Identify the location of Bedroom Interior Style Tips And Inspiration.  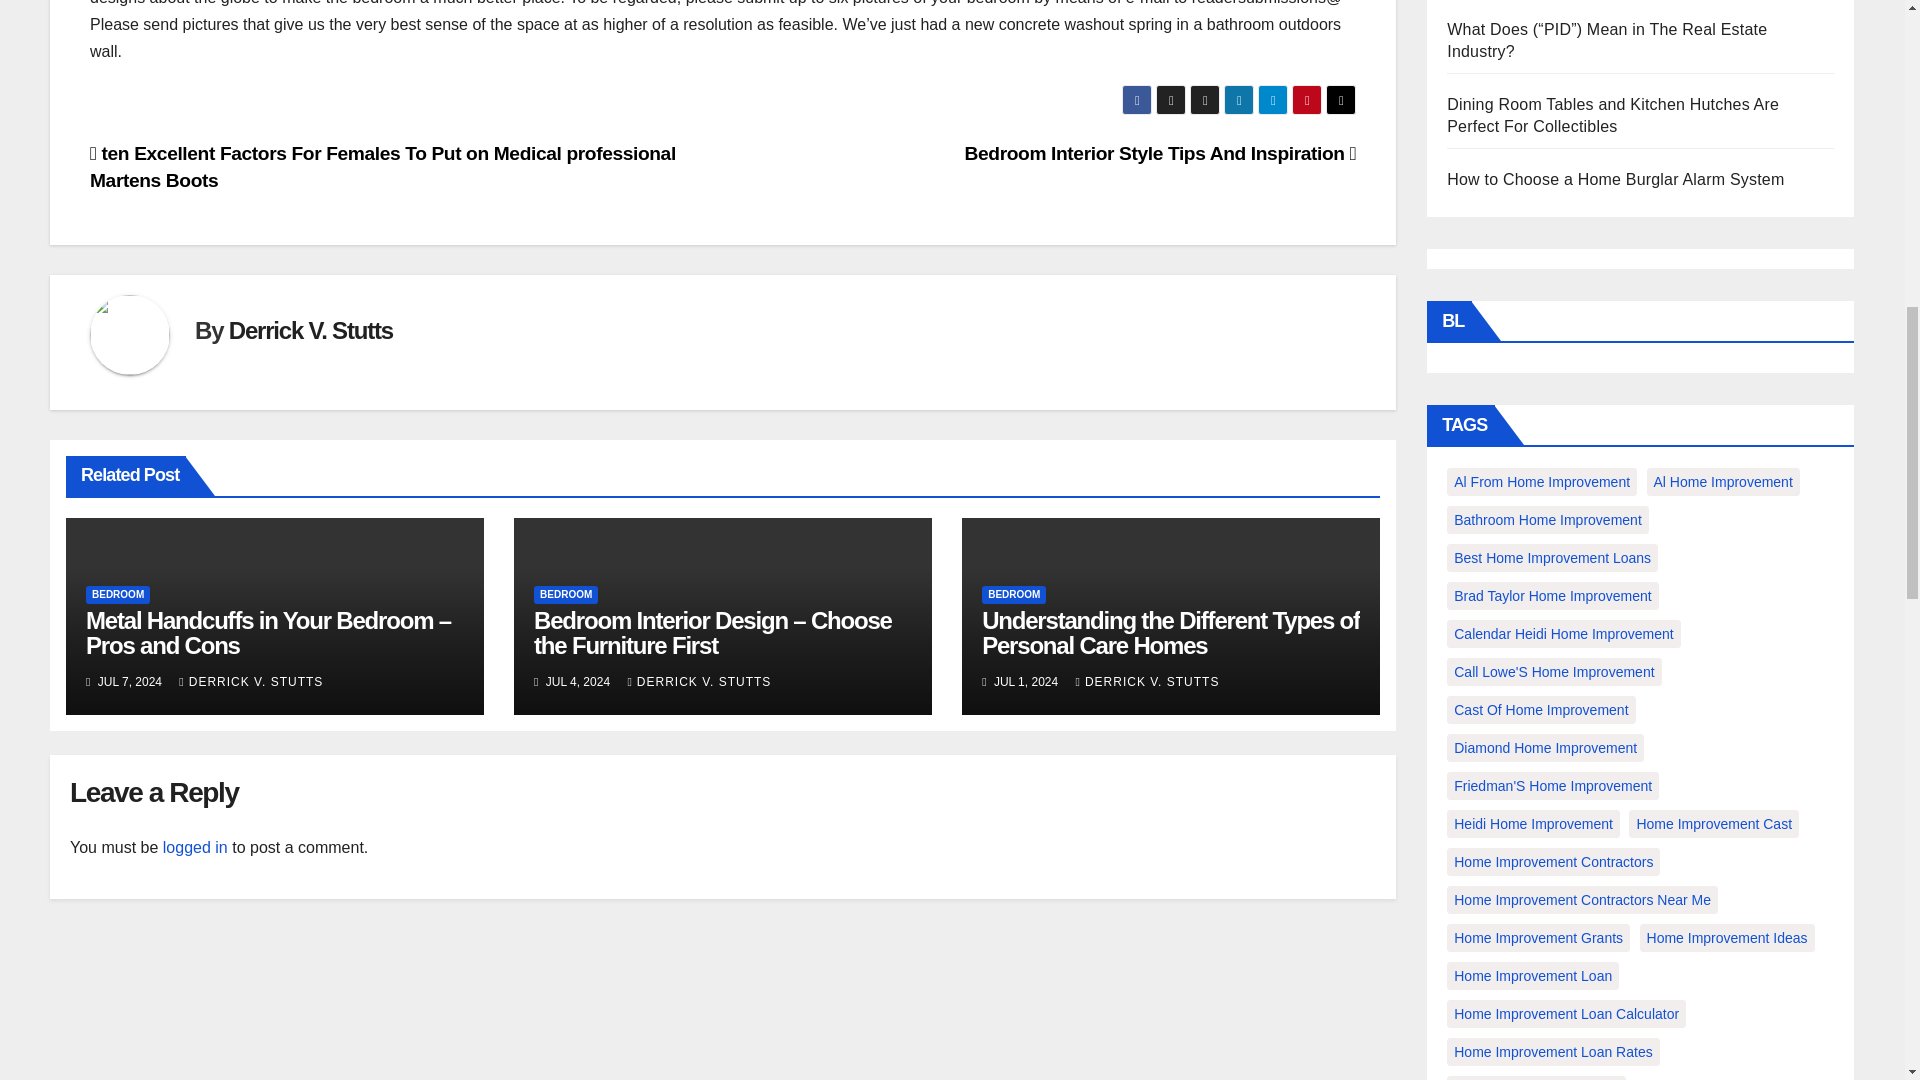
(1161, 153).